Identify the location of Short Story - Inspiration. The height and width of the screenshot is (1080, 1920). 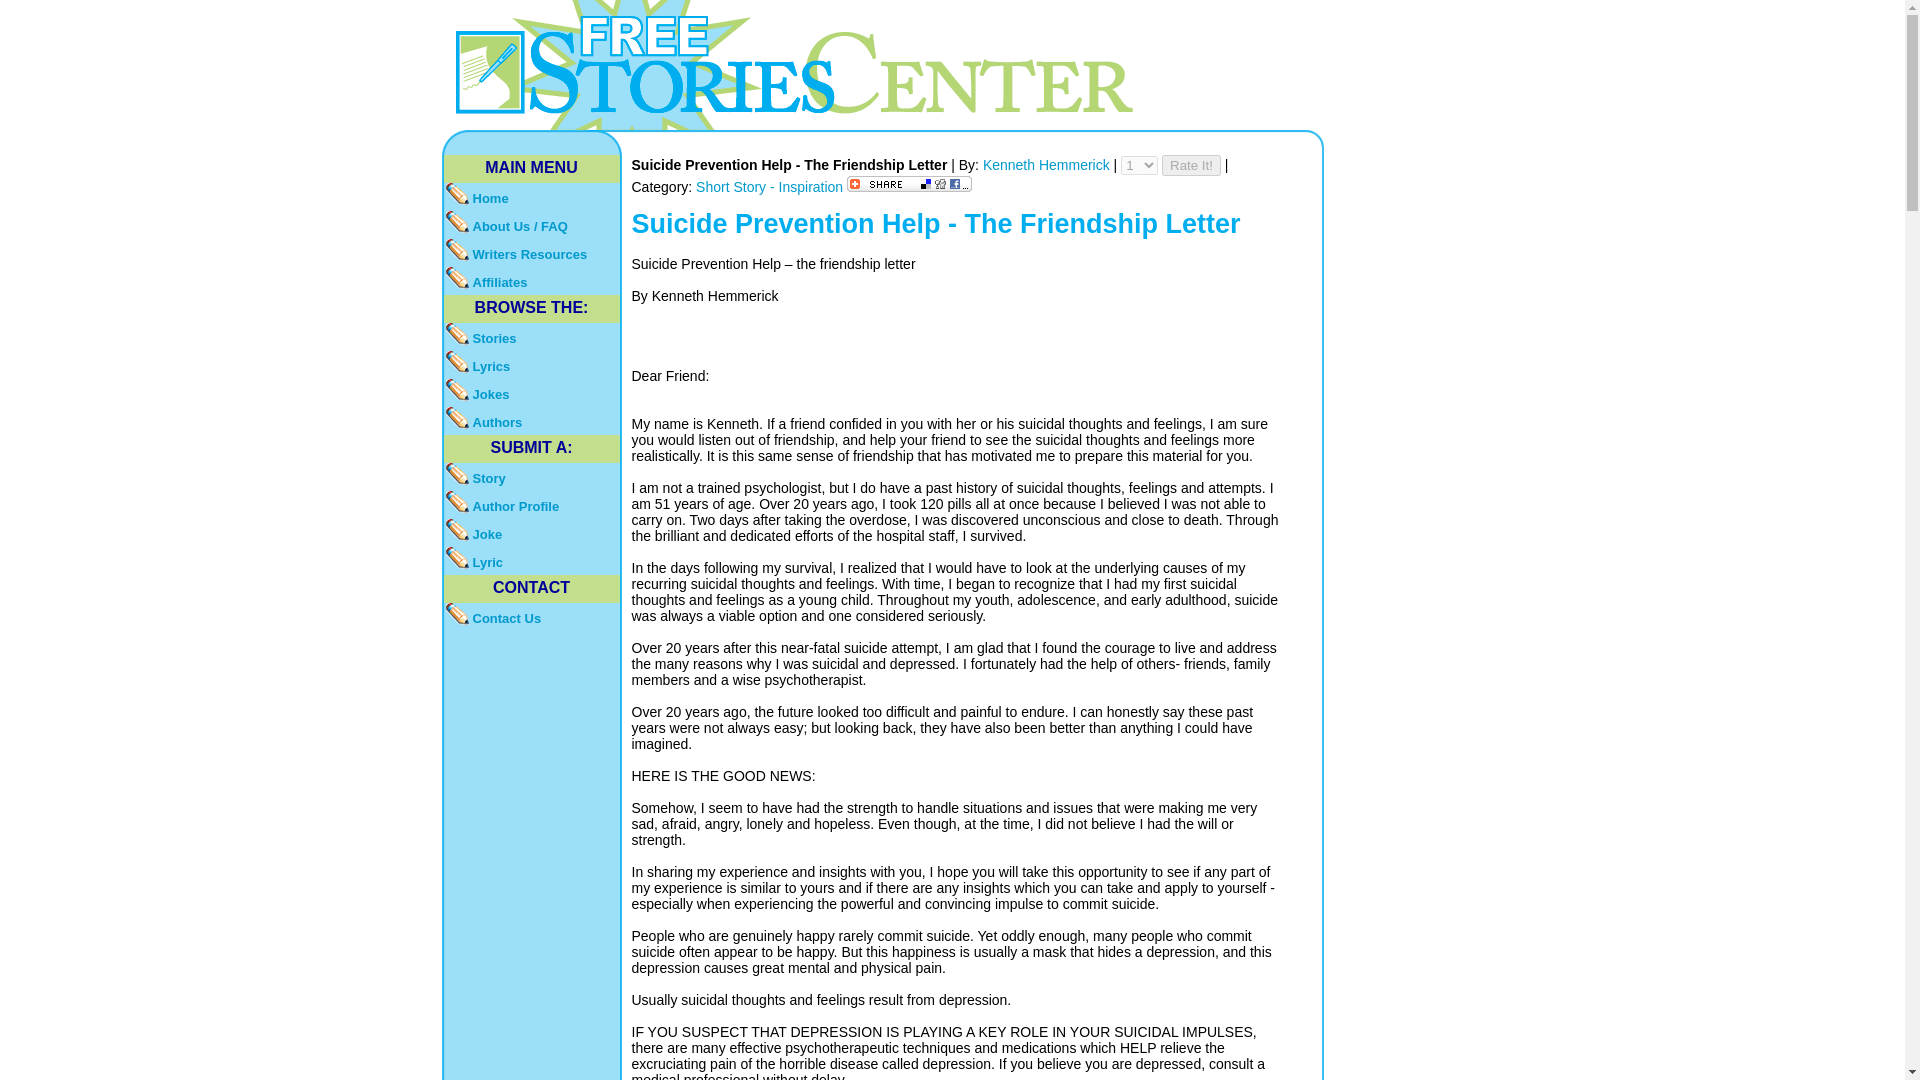
(770, 187).